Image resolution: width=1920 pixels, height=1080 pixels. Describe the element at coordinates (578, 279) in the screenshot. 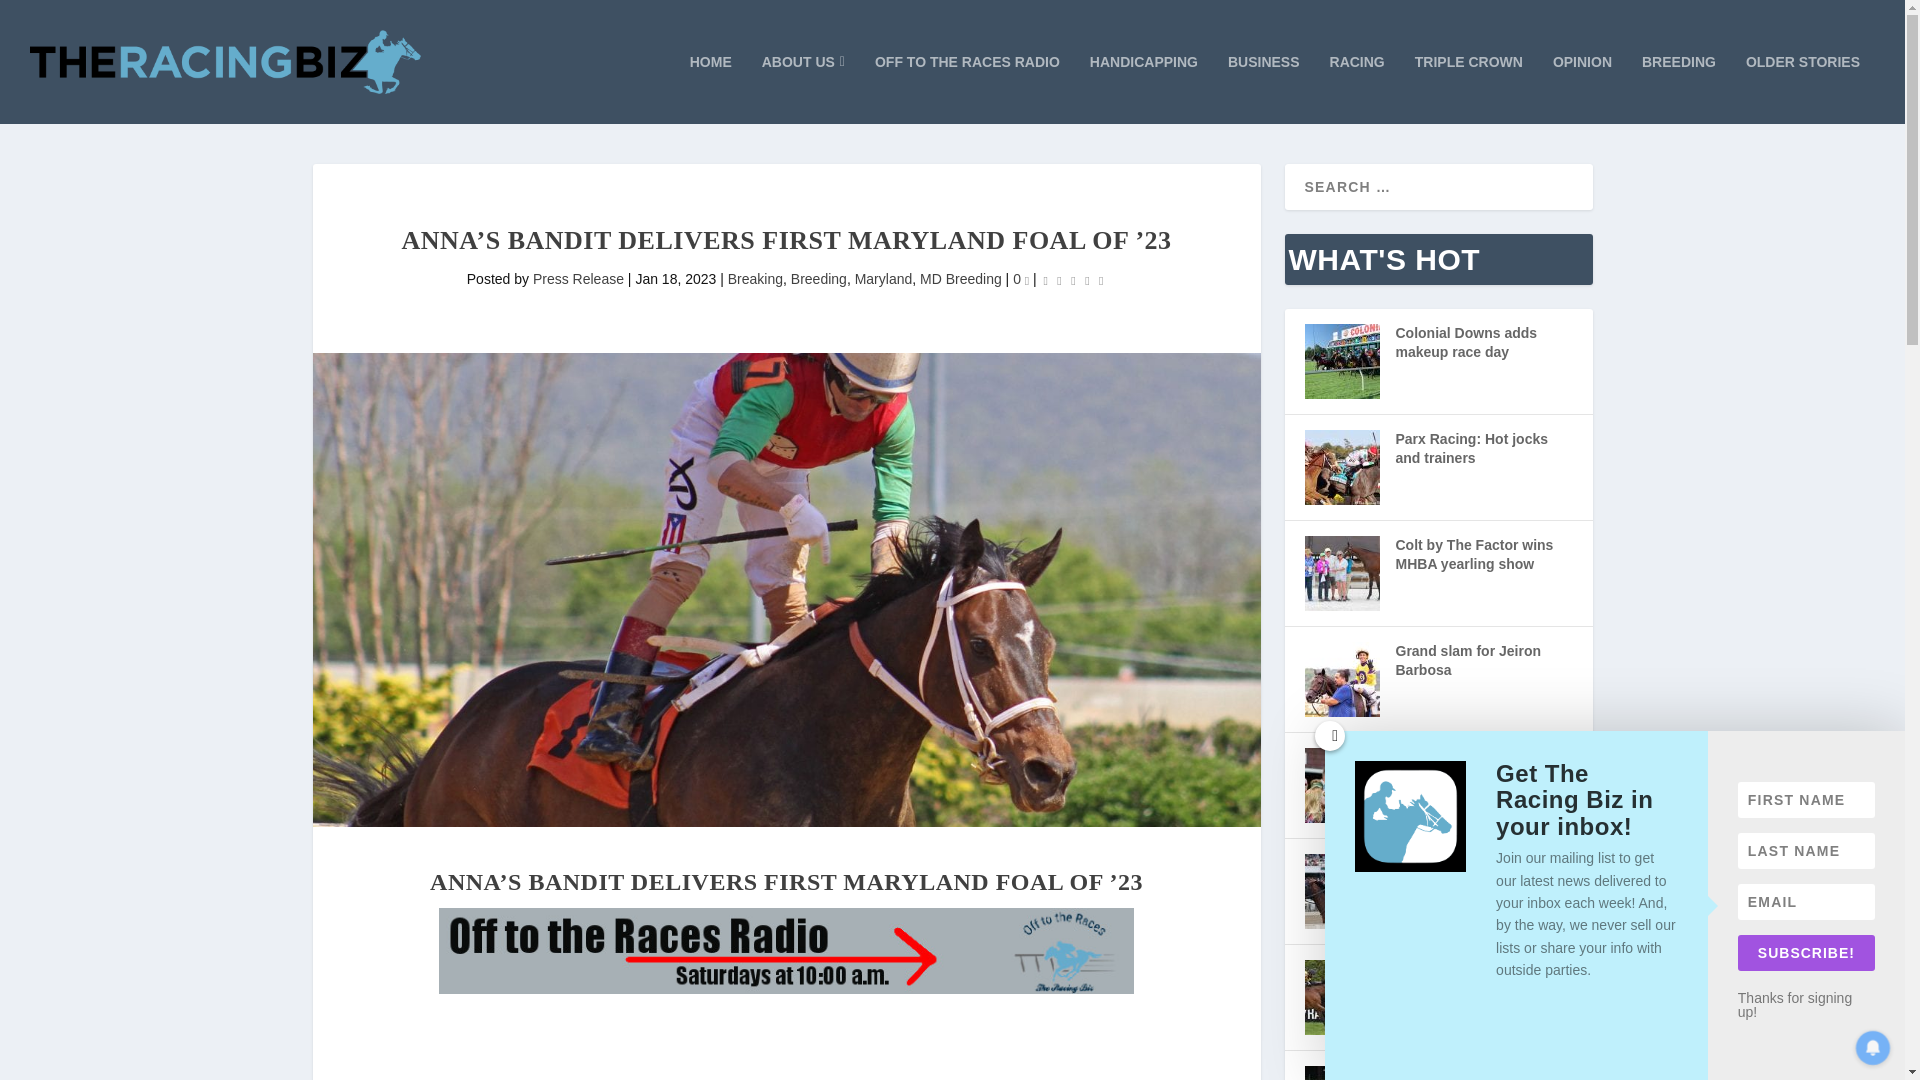

I see `Press Release` at that location.